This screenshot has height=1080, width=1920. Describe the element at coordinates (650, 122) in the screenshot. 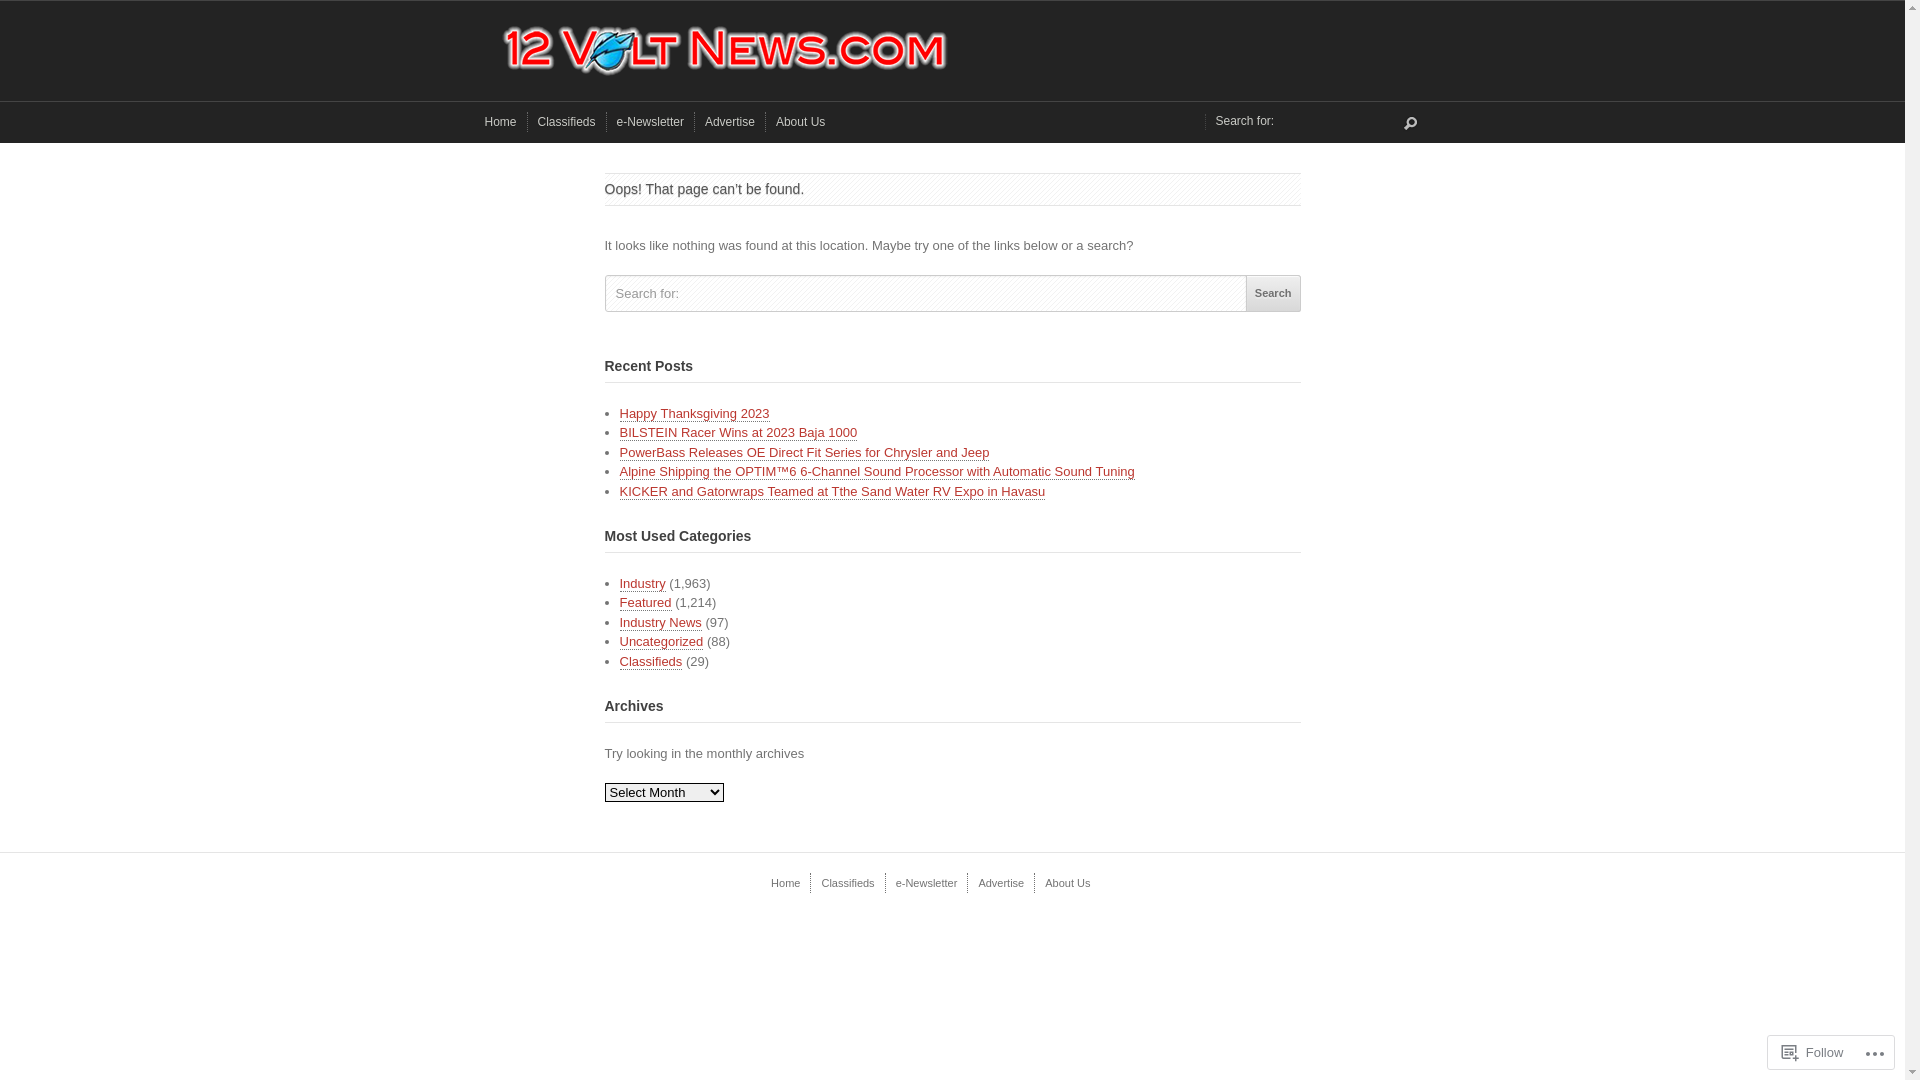

I see `e-Newsletter` at that location.